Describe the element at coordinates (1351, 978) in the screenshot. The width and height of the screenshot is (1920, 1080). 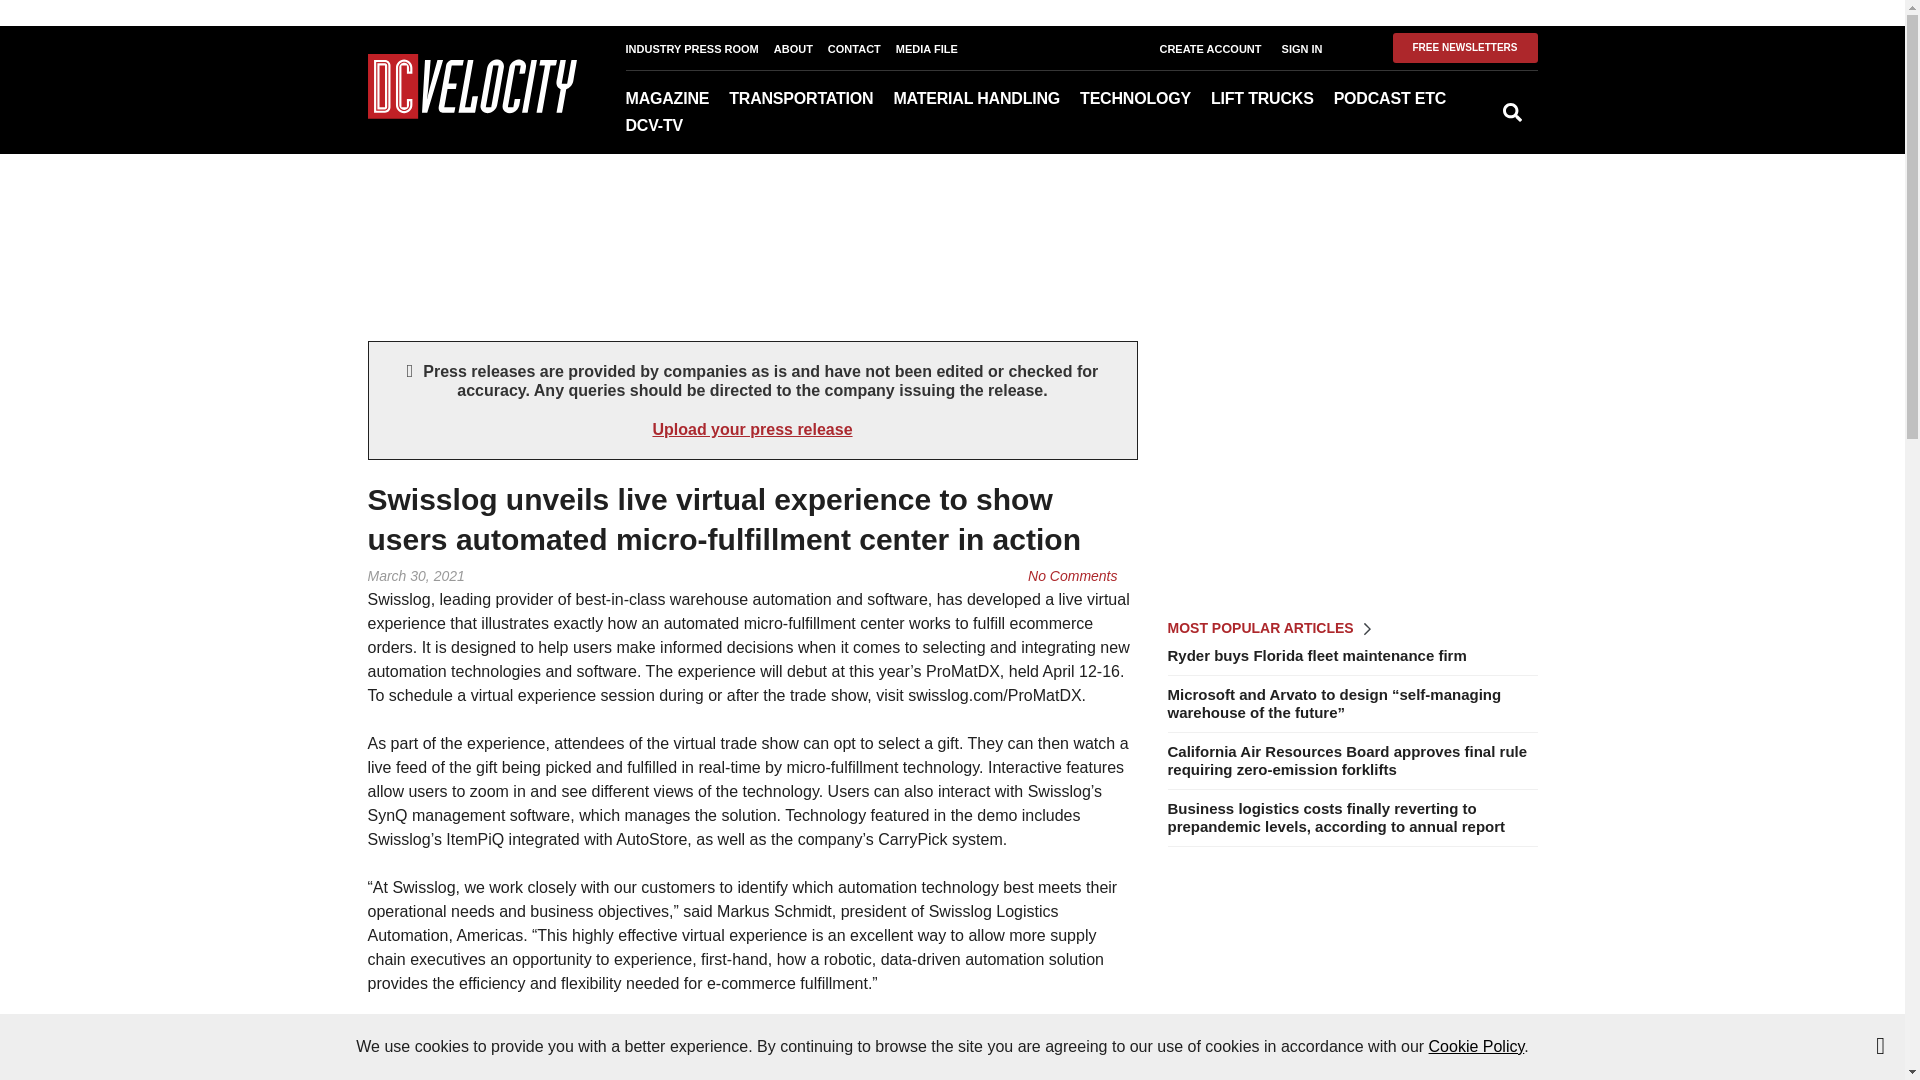
I see `3rd party ad content` at that location.